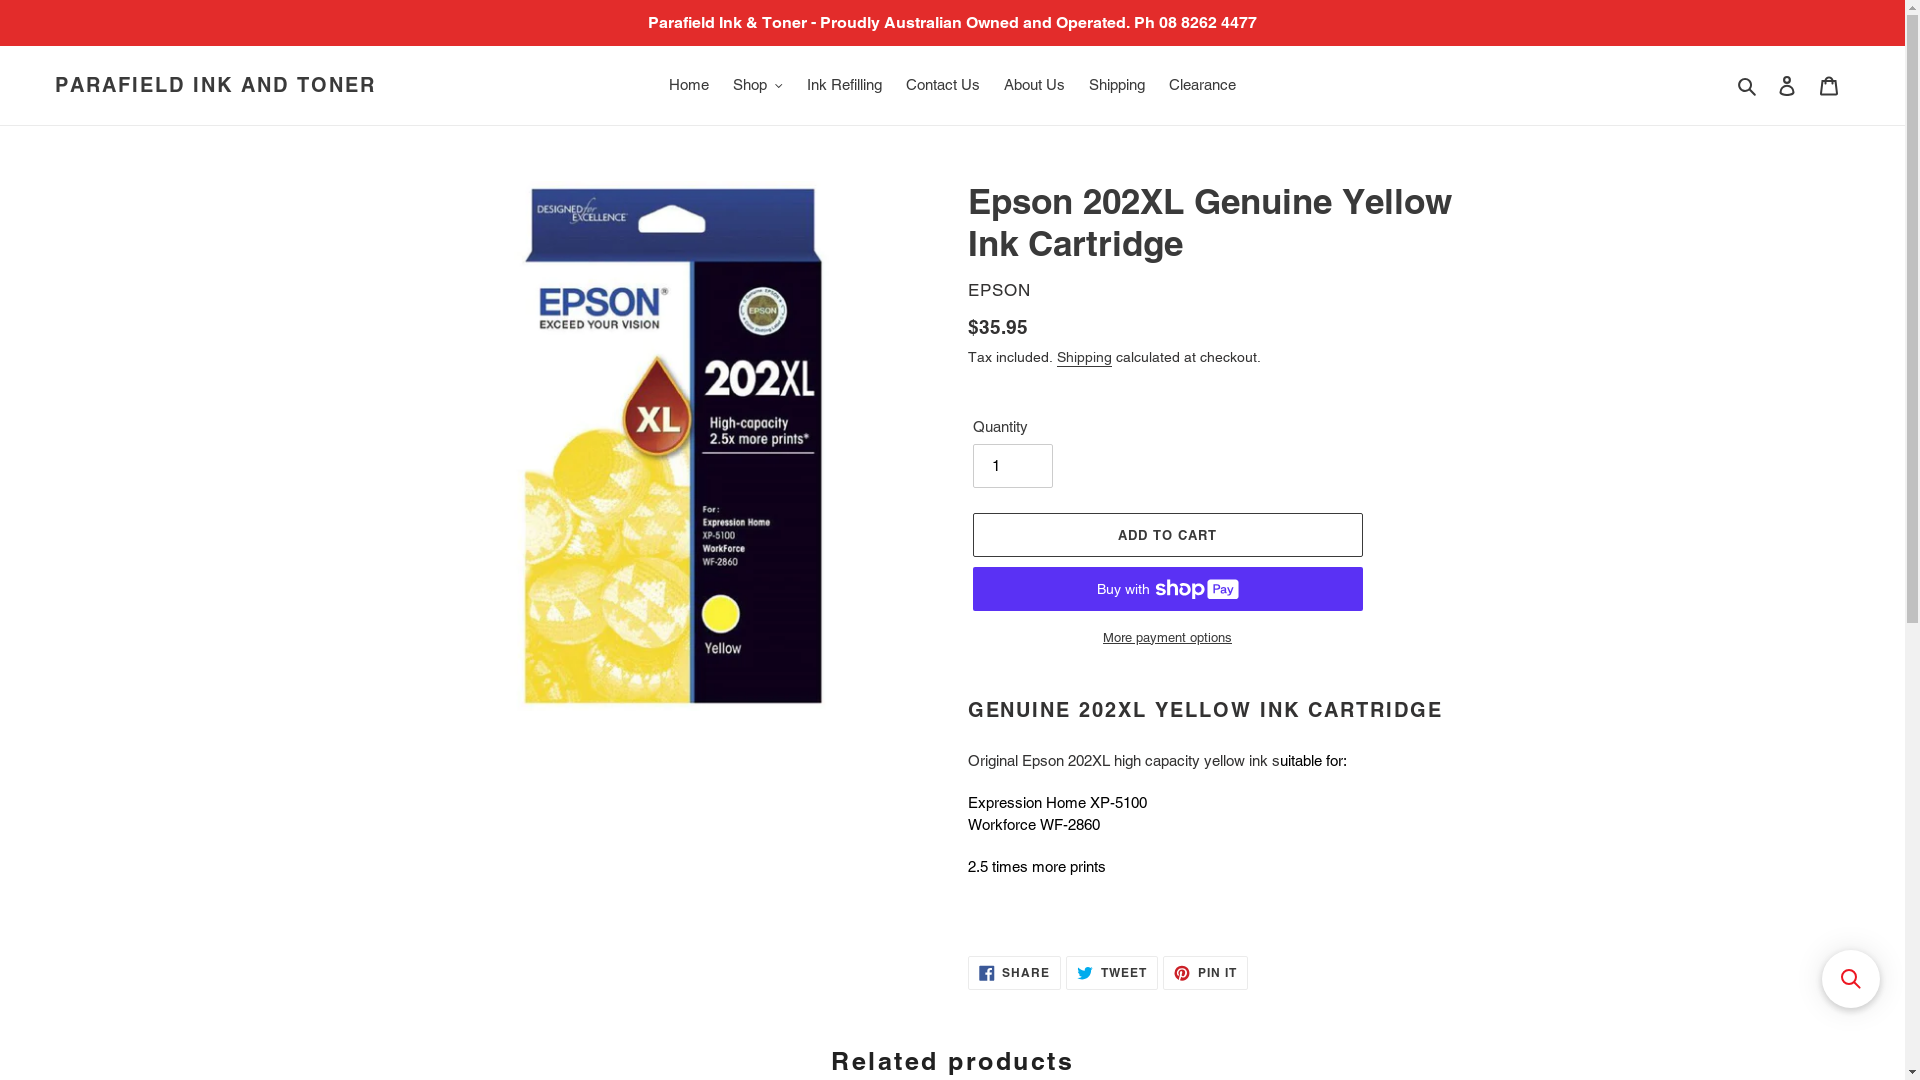 This screenshot has height=1080, width=1920. I want to click on Contact Us, so click(943, 86).